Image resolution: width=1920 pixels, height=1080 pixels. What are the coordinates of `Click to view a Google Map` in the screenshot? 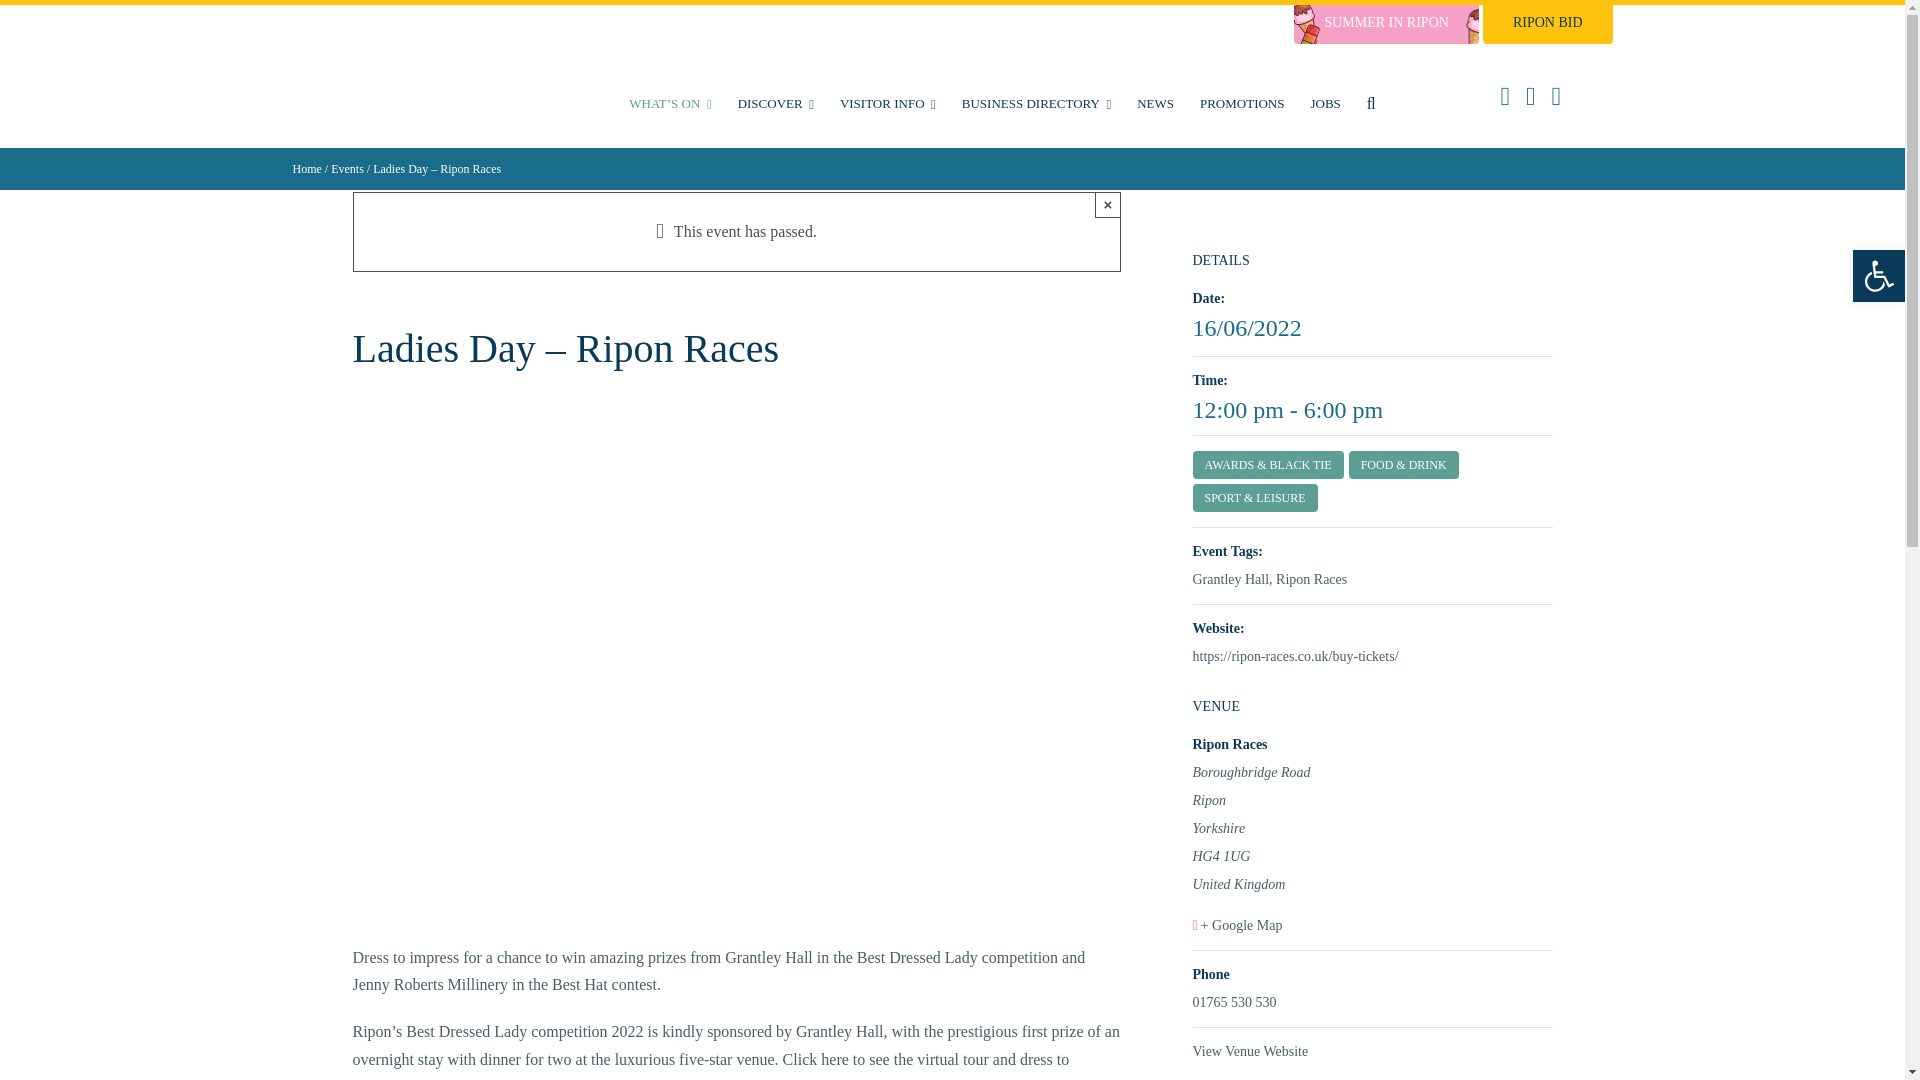 It's located at (1370, 925).